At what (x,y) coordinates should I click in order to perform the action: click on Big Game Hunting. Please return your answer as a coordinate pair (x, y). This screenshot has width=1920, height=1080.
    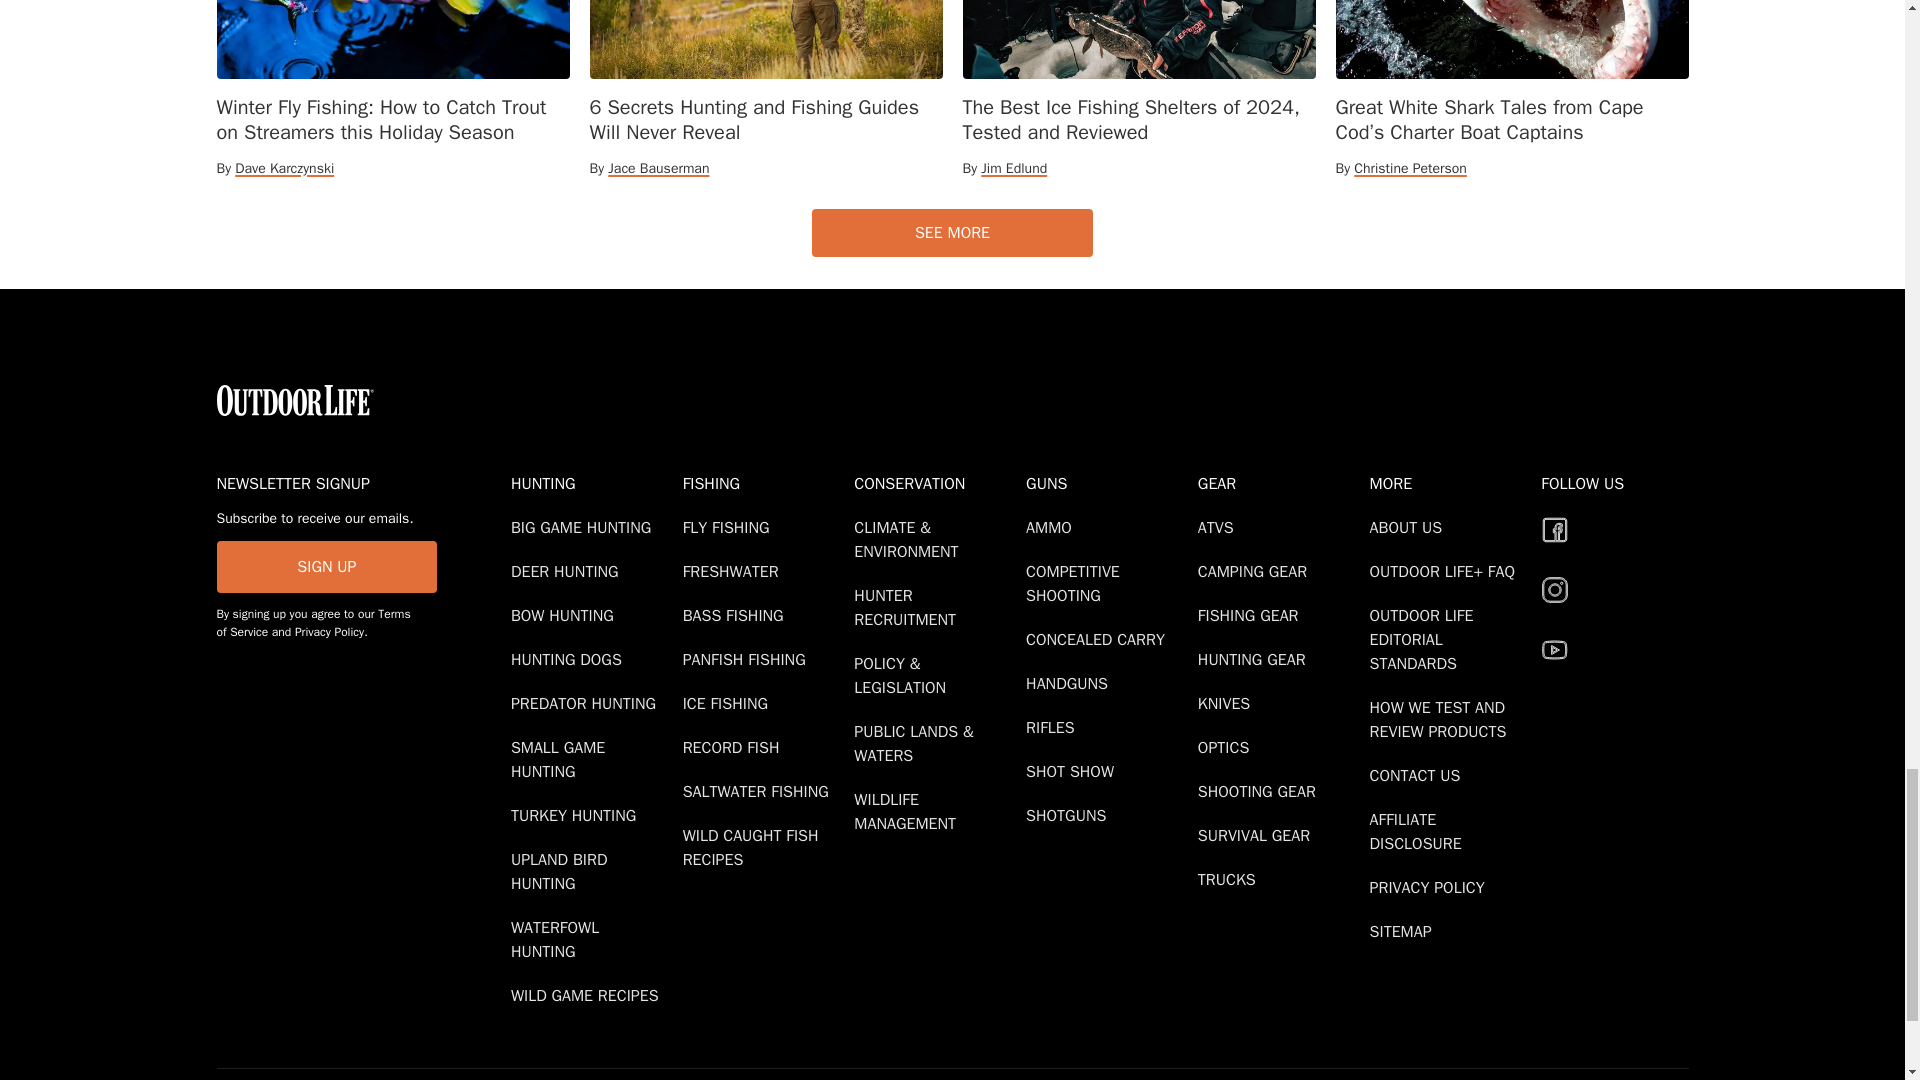
    Looking at the image, I should click on (584, 528).